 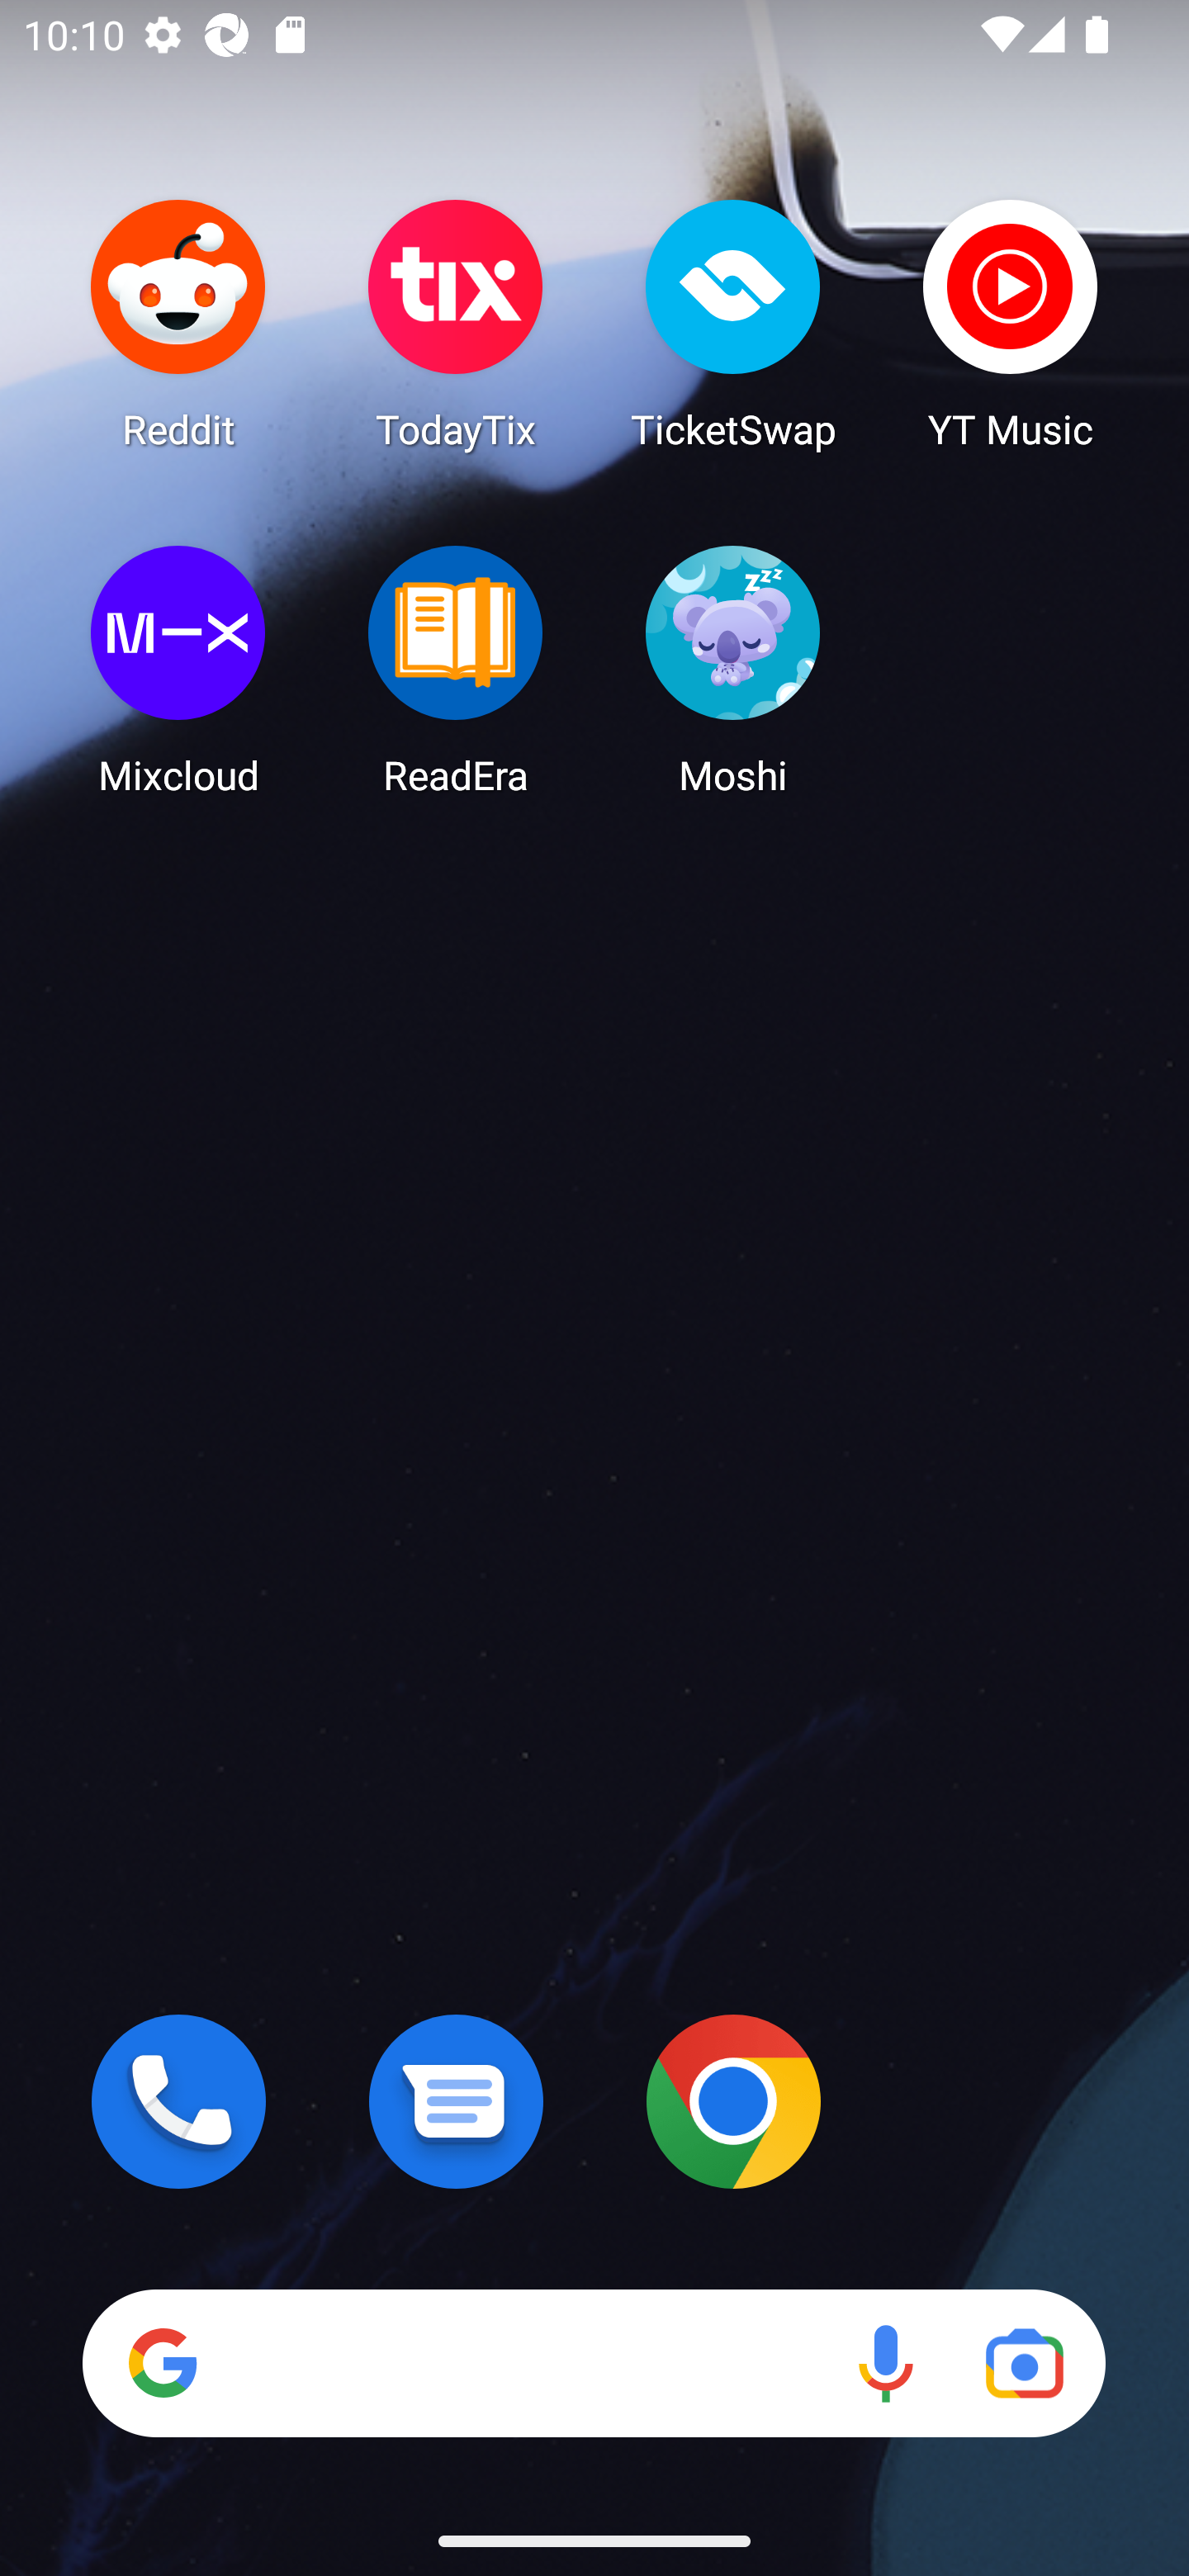 What do you see at coordinates (1011, 324) in the screenshot?
I see `YT Music` at bounding box center [1011, 324].